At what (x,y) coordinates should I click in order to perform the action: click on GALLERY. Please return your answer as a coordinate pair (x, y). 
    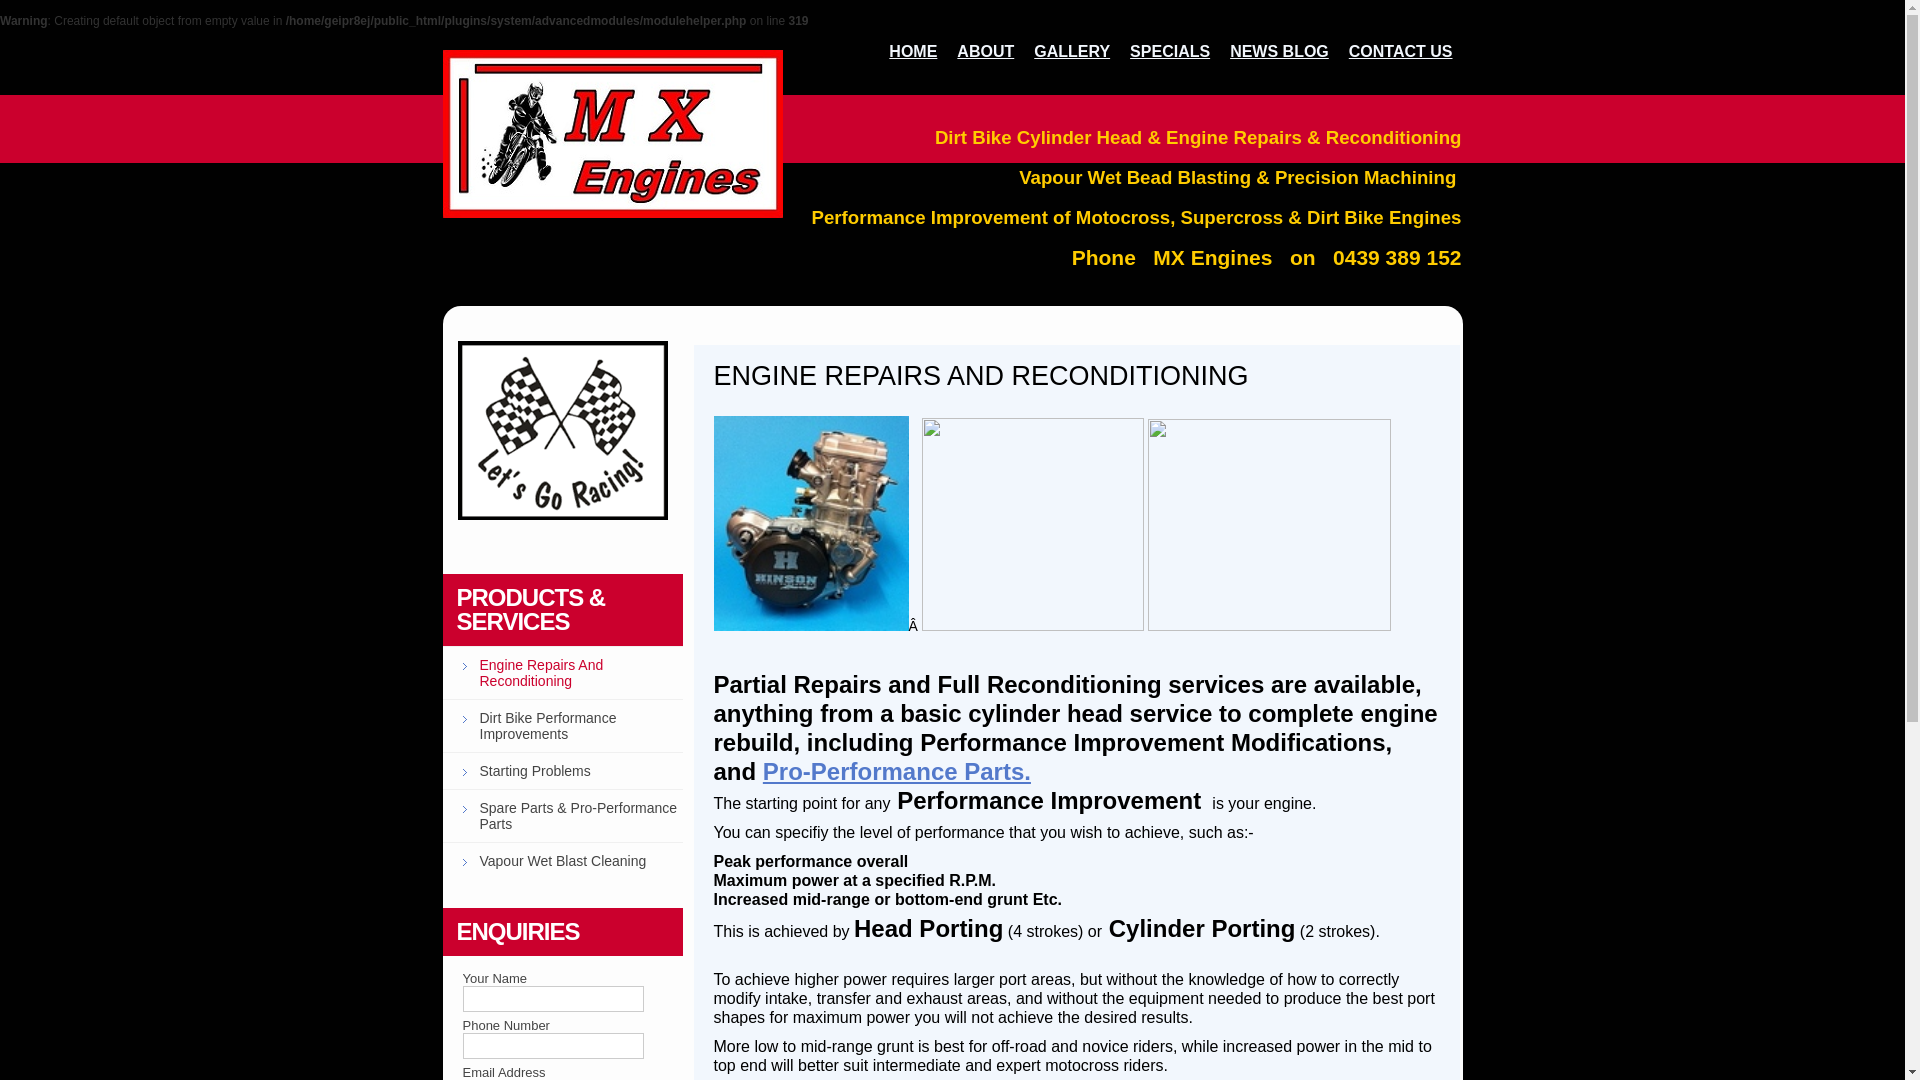
    Looking at the image, I should click on (1072, 52).